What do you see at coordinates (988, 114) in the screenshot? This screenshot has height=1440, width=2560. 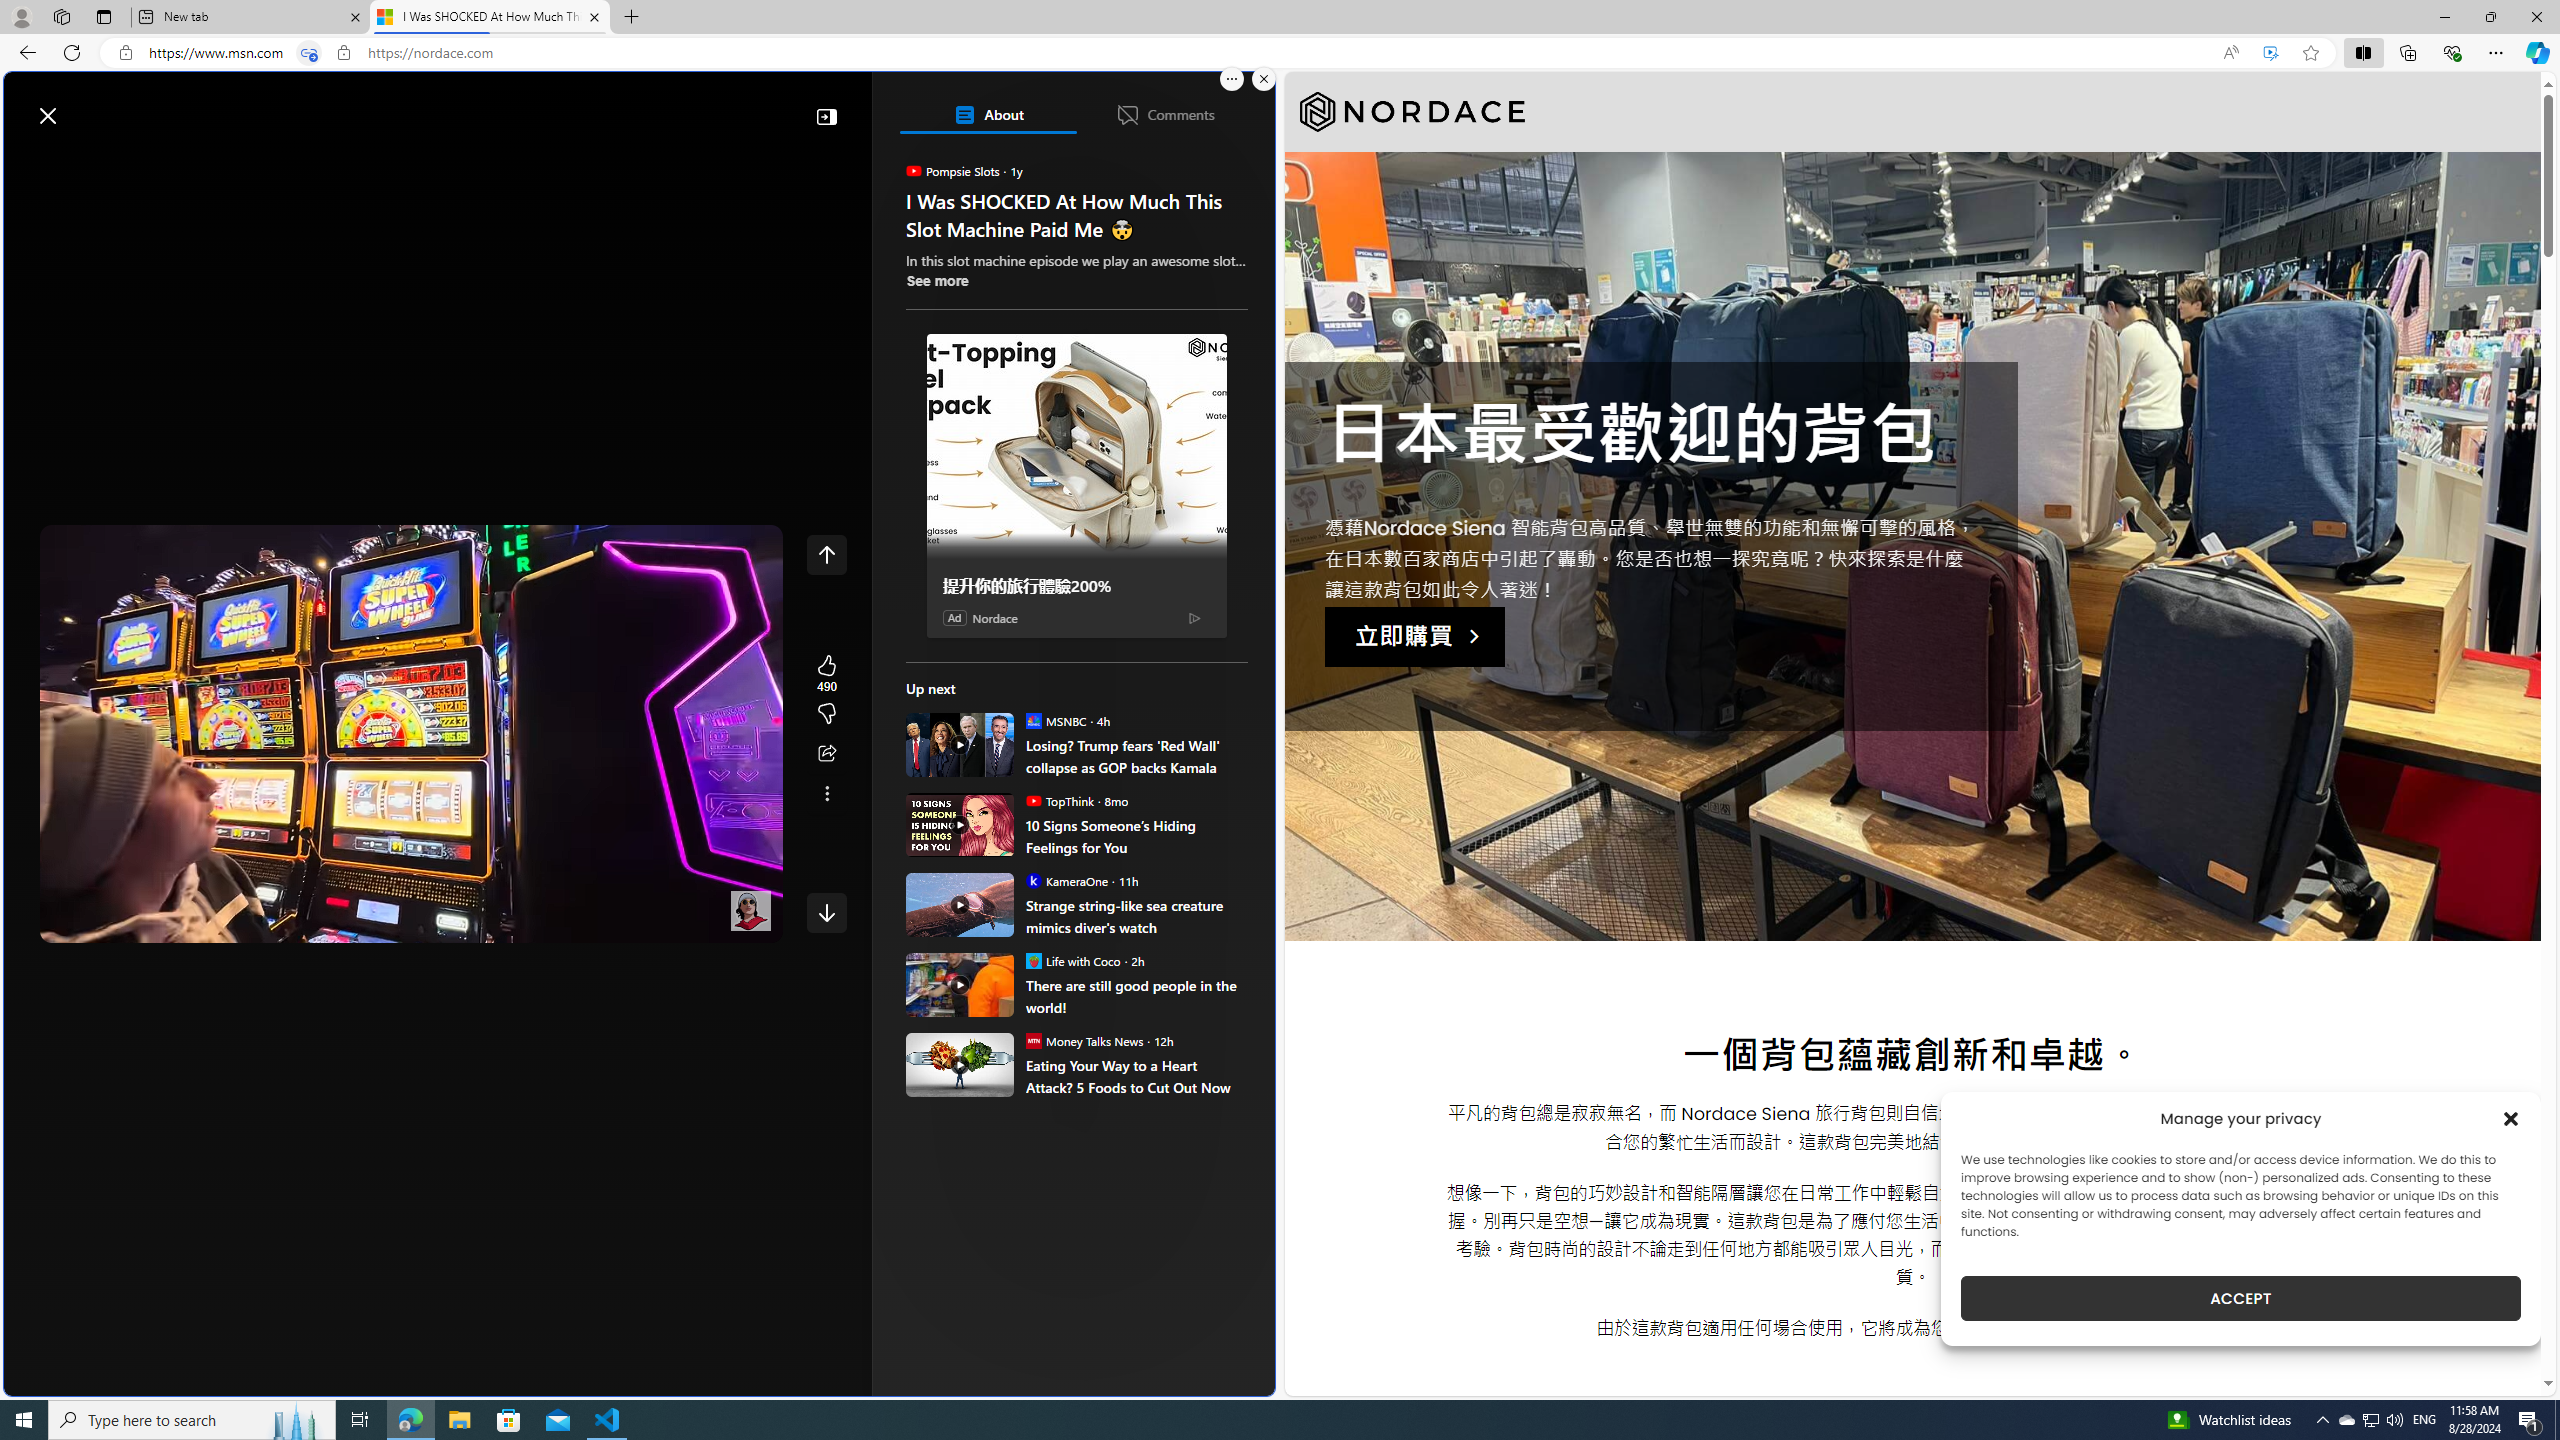 I see `About` at bounding box center [988, 114].